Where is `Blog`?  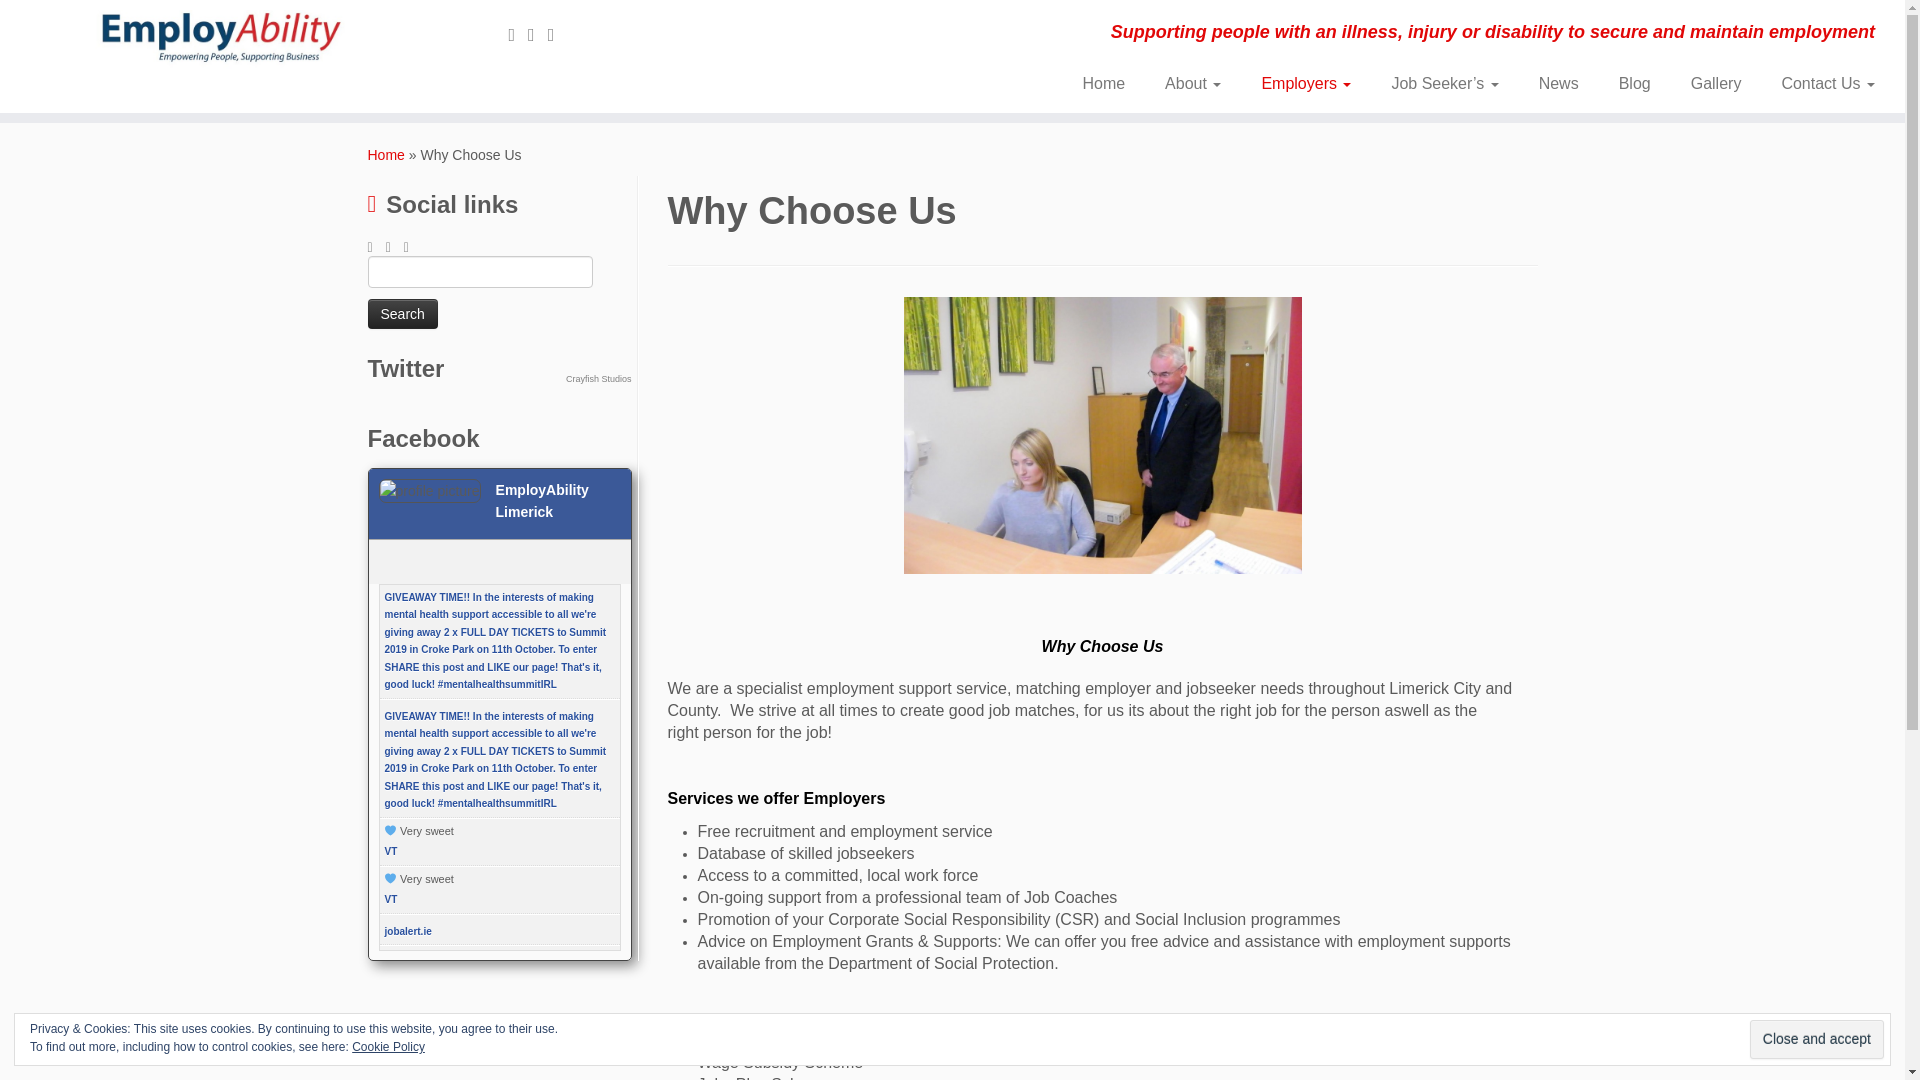
Blog is located at coordinates (1634, 83).